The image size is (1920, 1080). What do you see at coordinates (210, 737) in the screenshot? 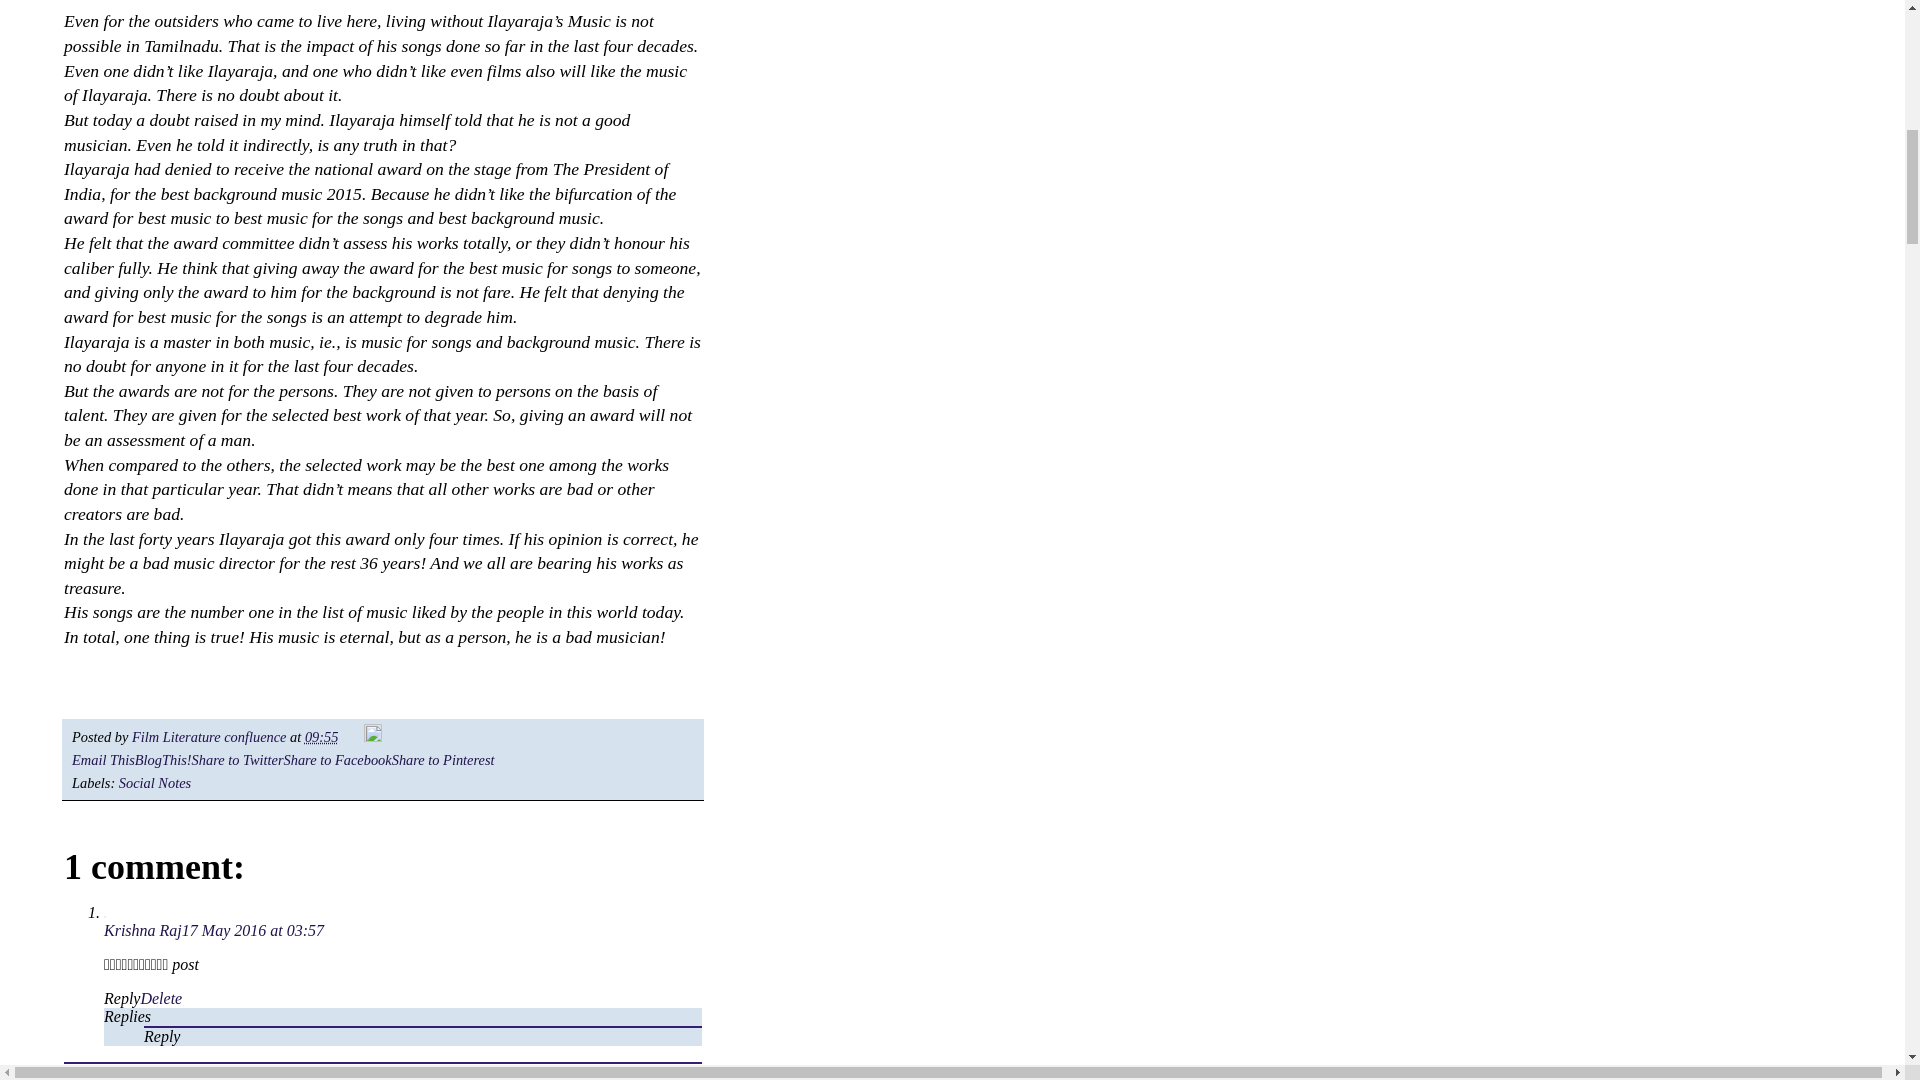
I see `Film Literature confluence` at bounding box center [210, 737].